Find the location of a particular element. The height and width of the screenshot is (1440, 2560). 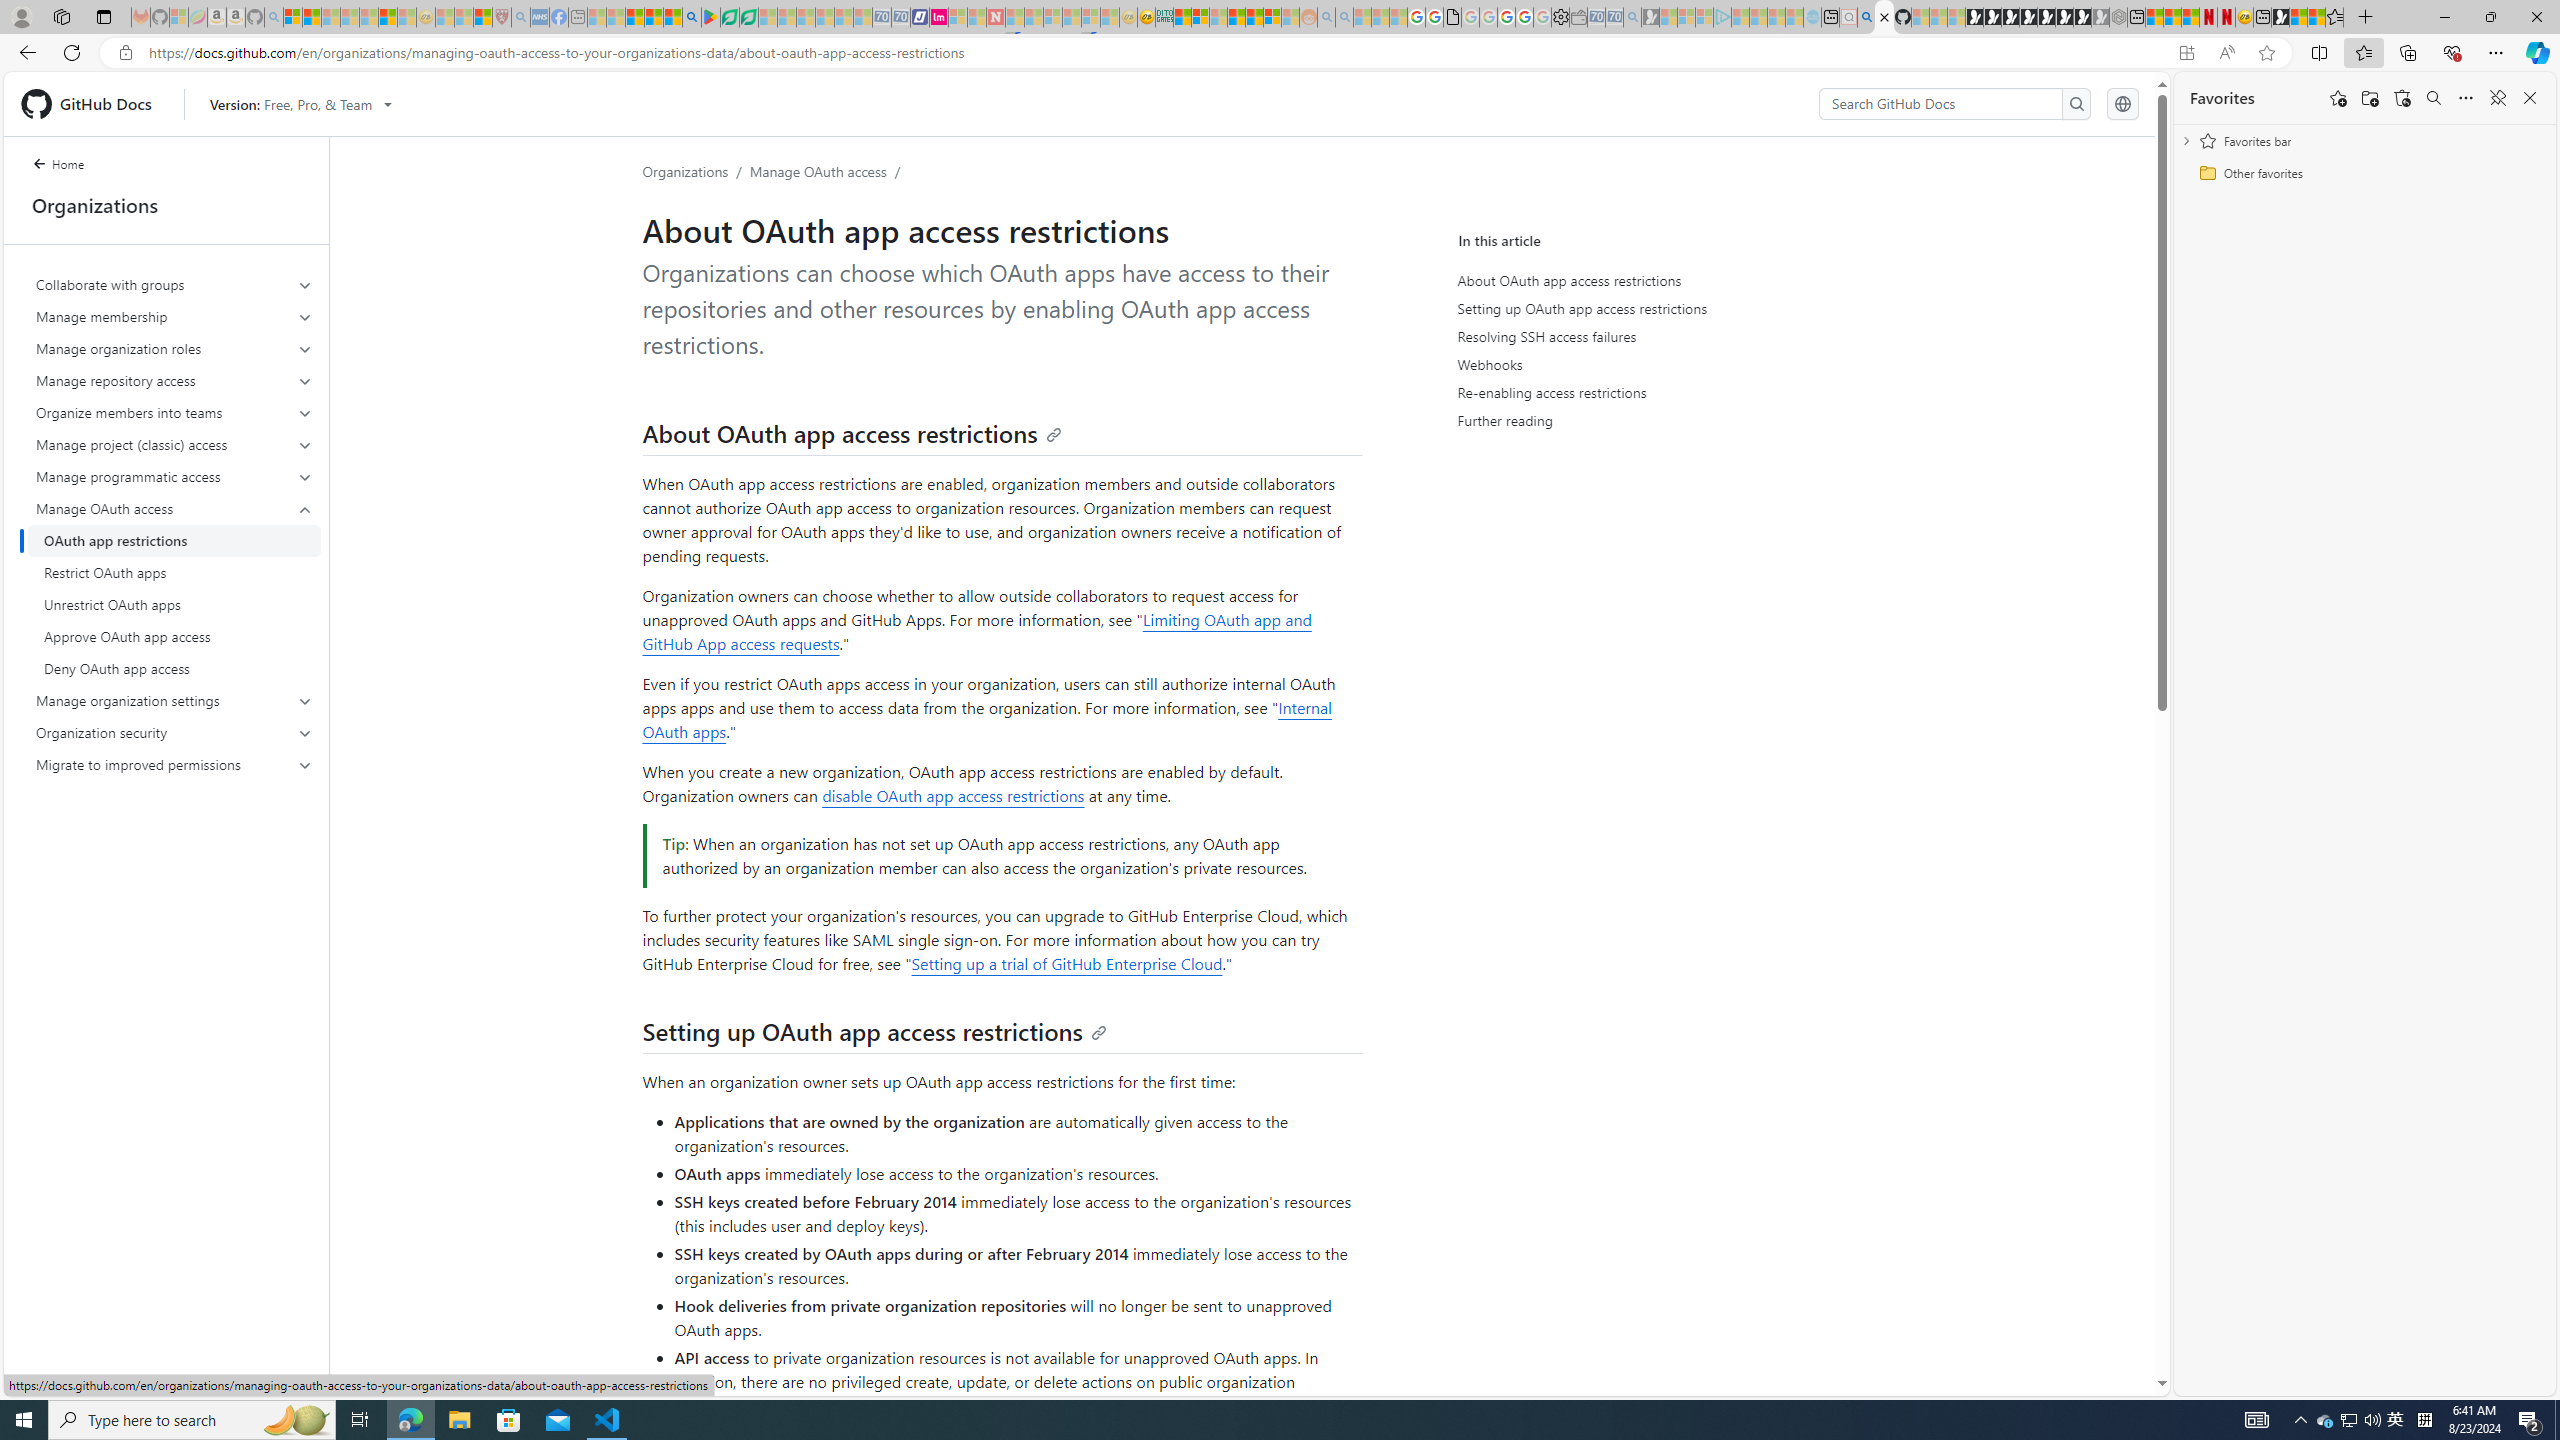

Manage membership is located at coordinates (175, 316).